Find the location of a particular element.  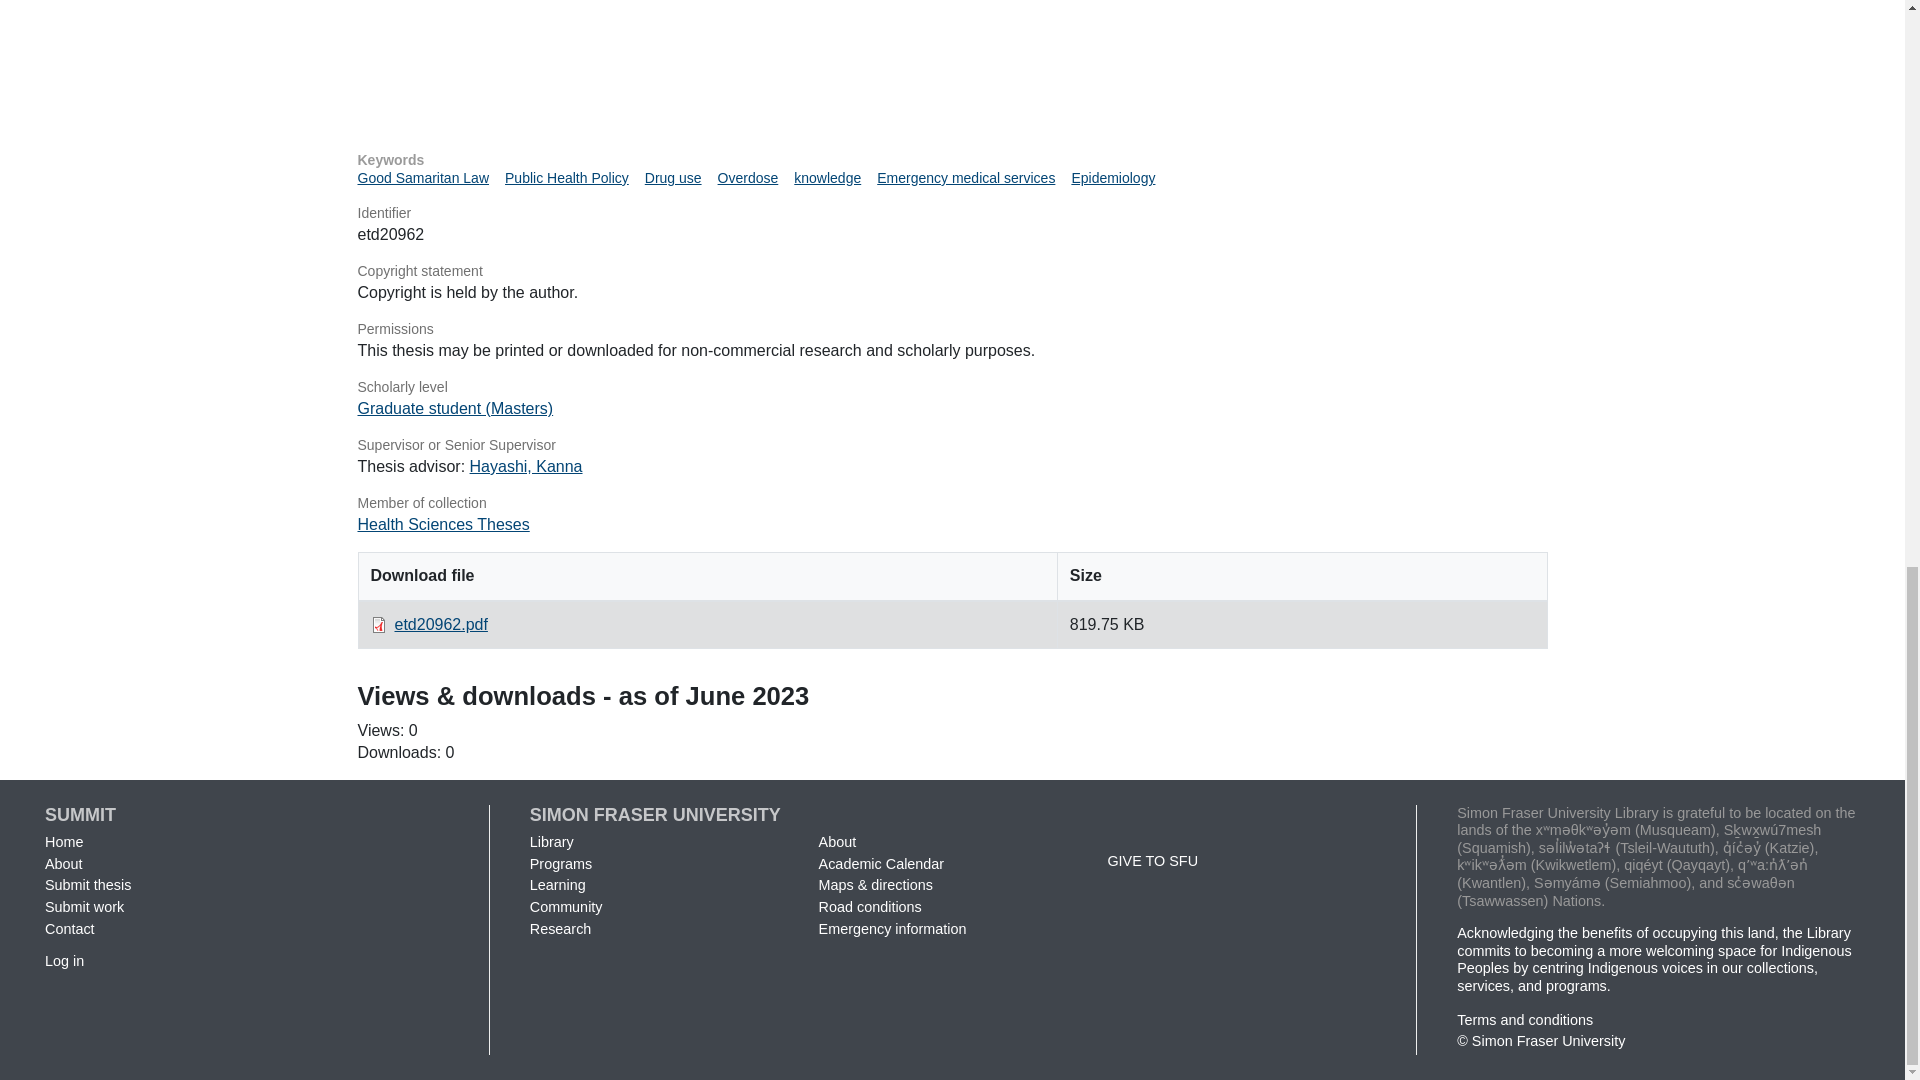

About is located at coordinates (63, 864).